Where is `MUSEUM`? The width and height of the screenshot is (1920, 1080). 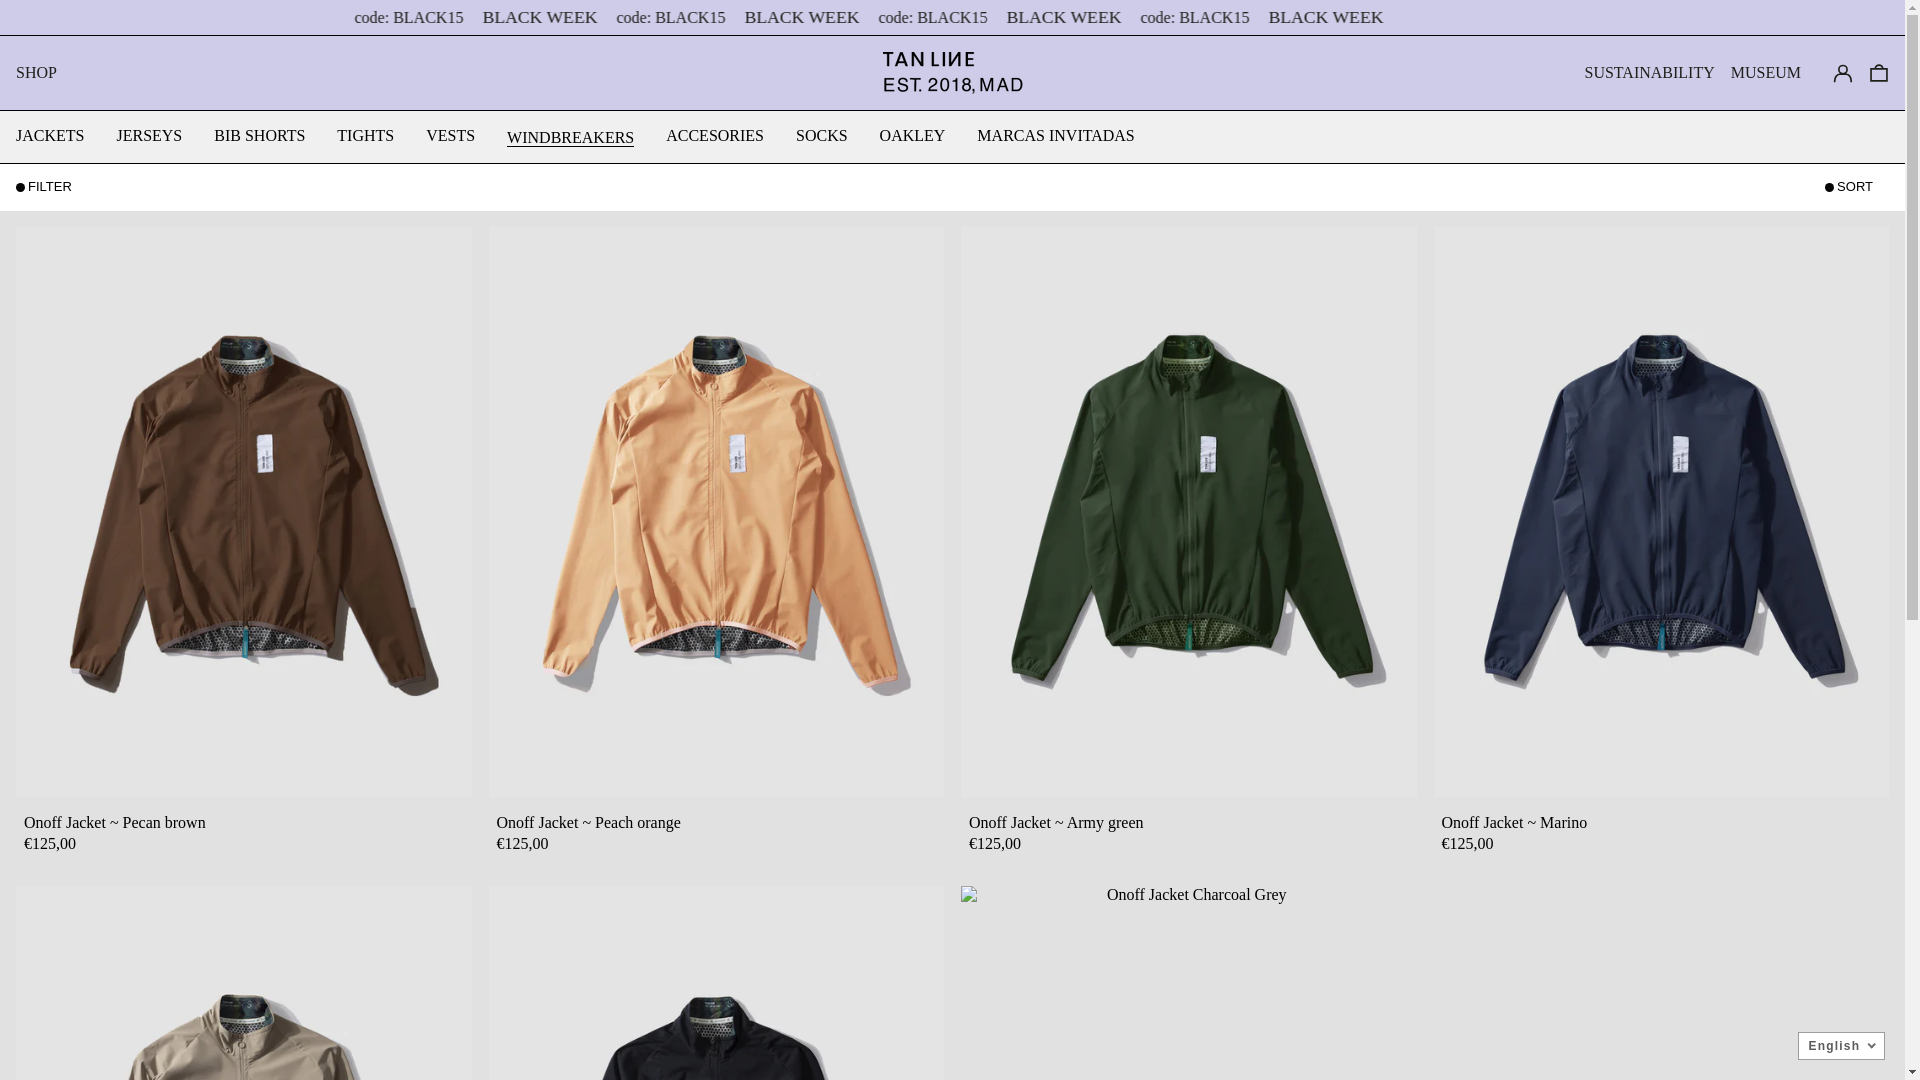 MUSEUM is located at coordinates (1766, 73).